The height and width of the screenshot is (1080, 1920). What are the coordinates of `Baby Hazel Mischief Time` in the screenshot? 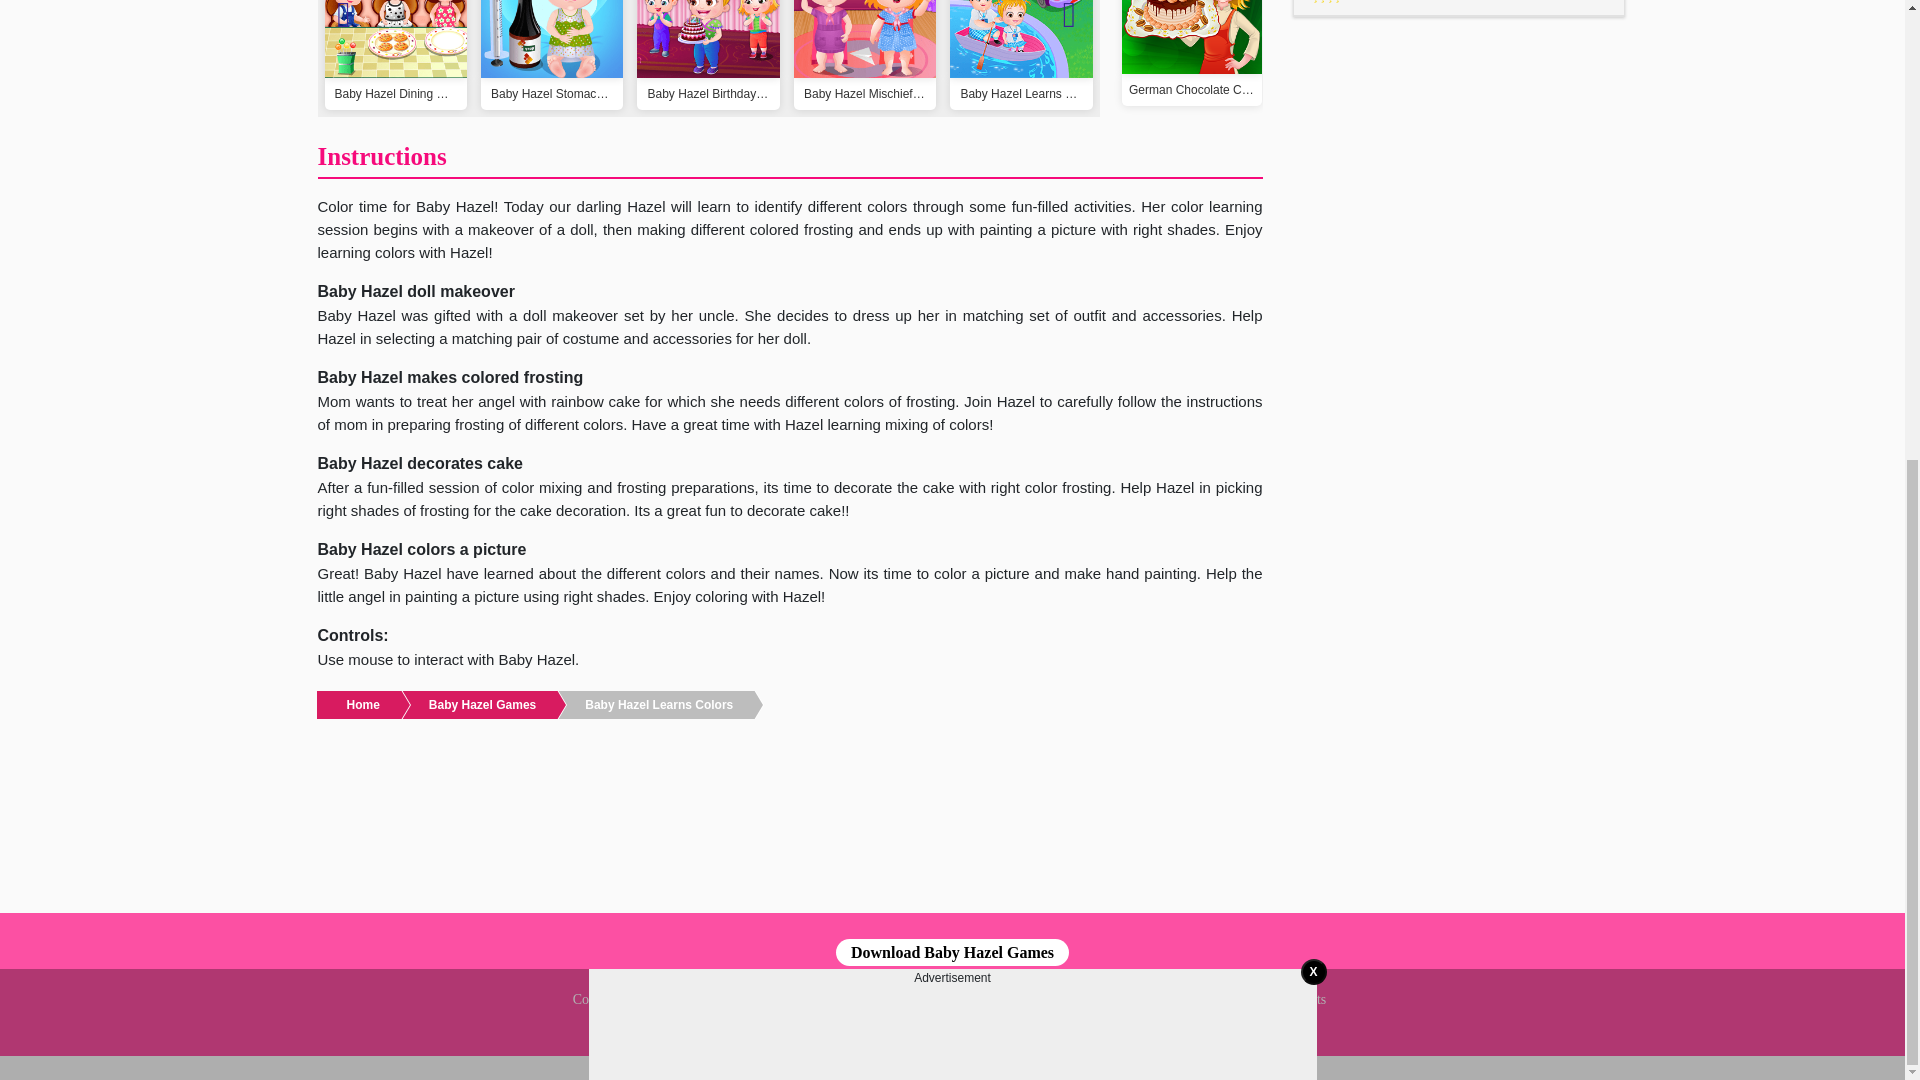 It's located at (865, 55).